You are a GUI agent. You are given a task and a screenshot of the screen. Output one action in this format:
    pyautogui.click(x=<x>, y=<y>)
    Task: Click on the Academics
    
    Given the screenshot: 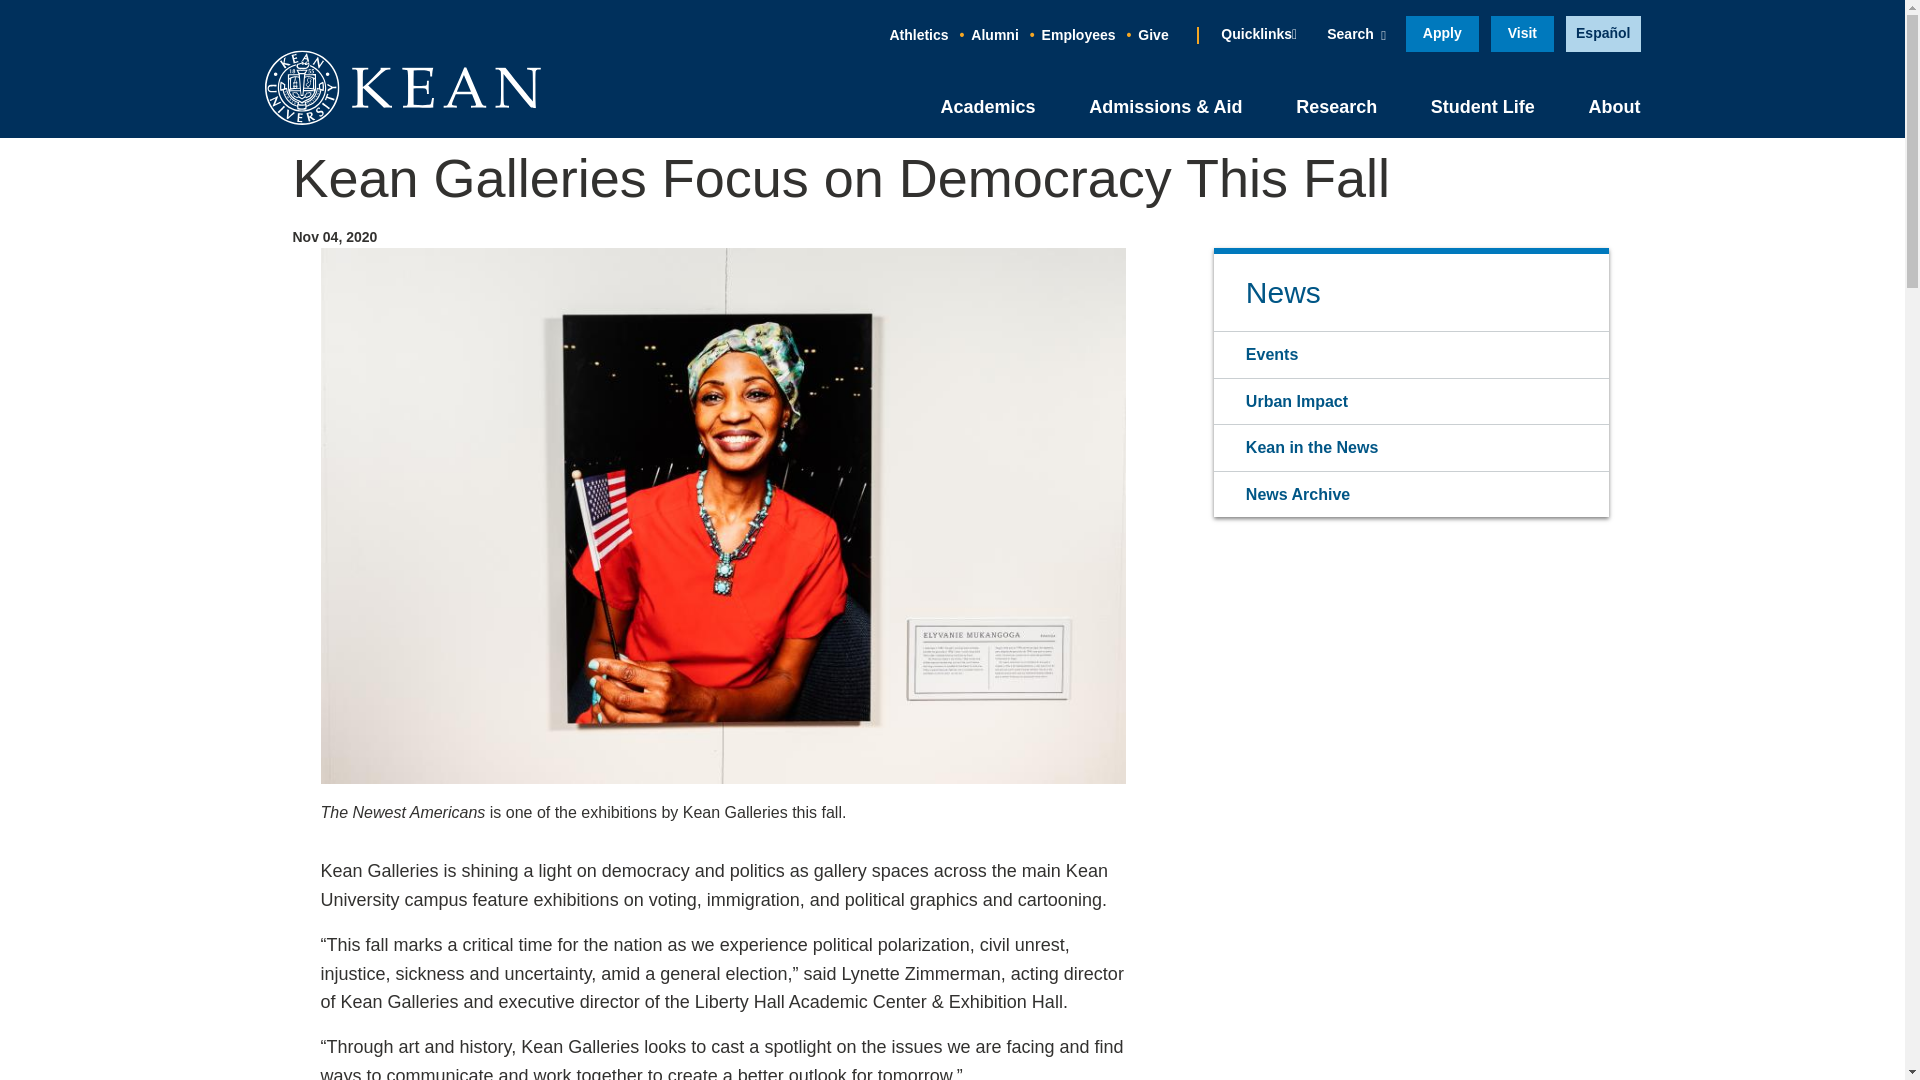 What is the action you would take?
    pyautogui.click(x=987, y=106)
    